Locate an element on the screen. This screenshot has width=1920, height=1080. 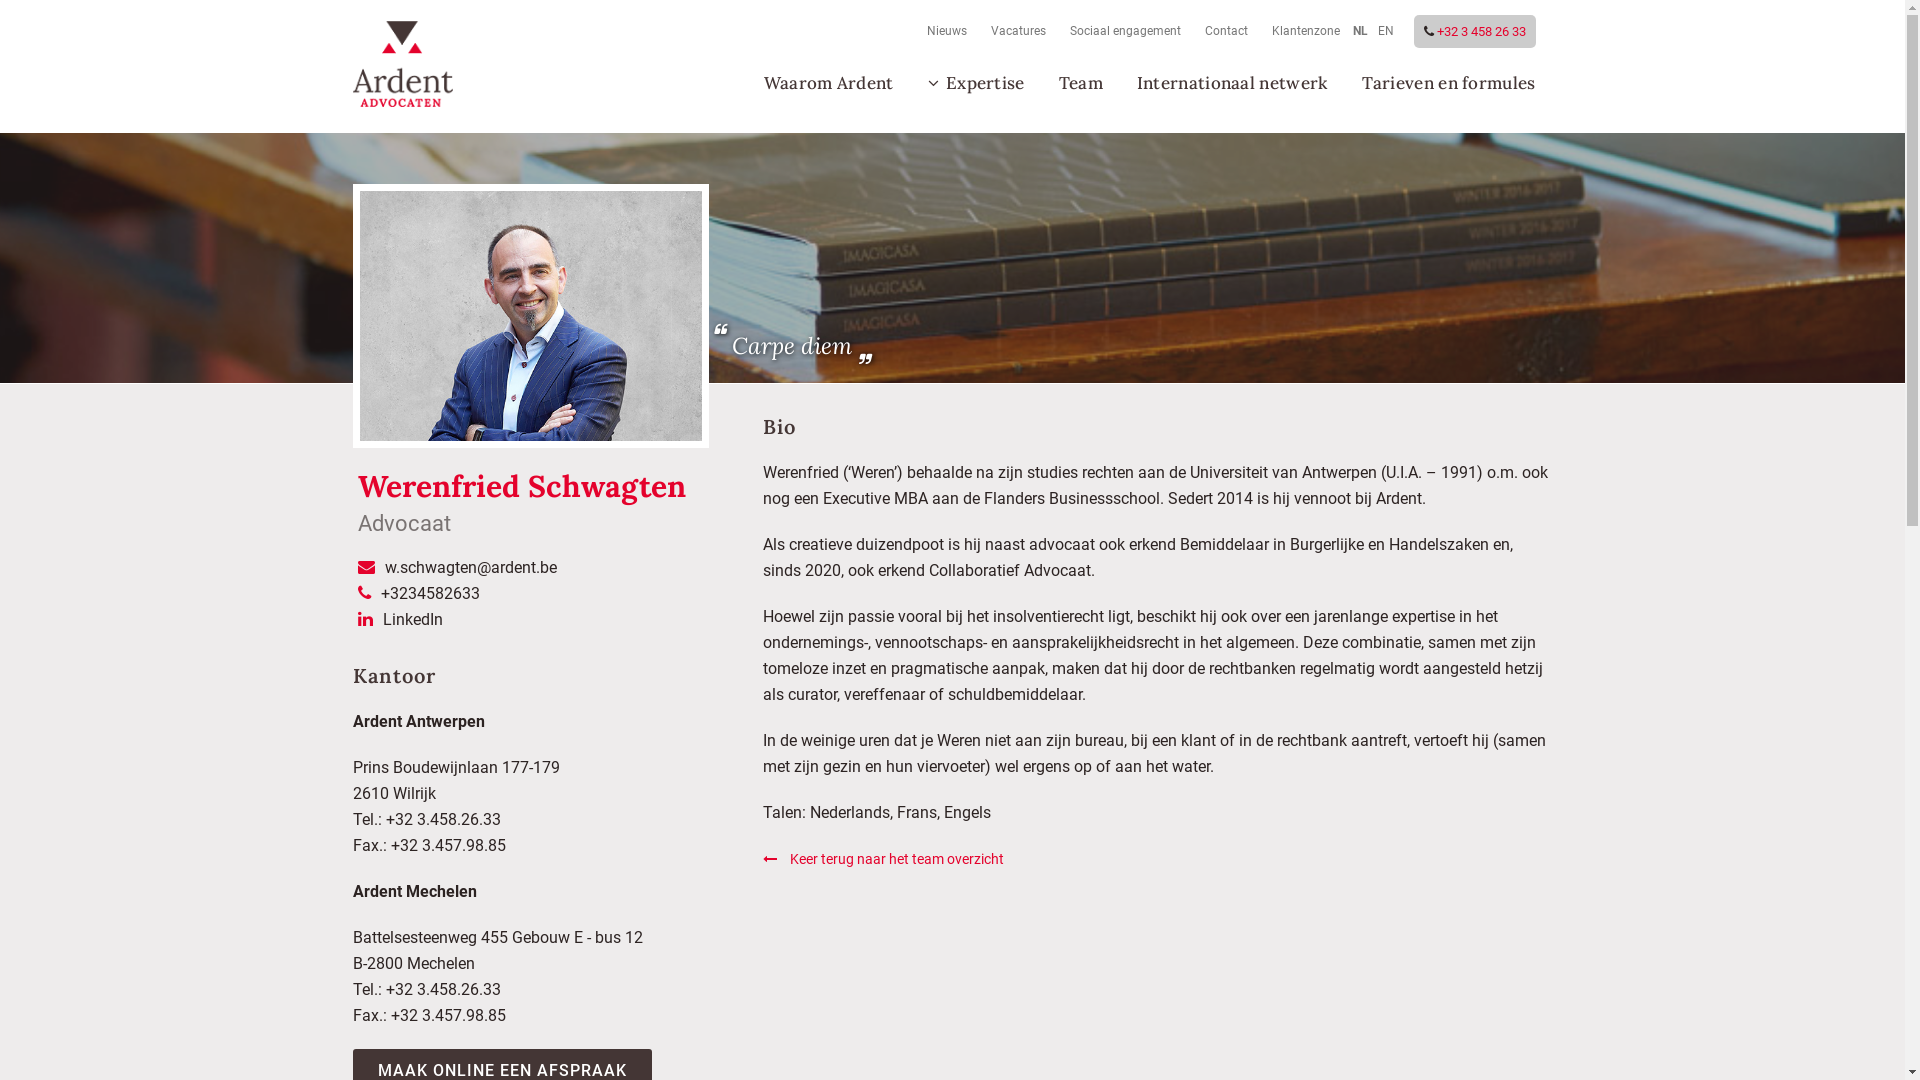
Vacatures is located at coordinates (1014, 32).